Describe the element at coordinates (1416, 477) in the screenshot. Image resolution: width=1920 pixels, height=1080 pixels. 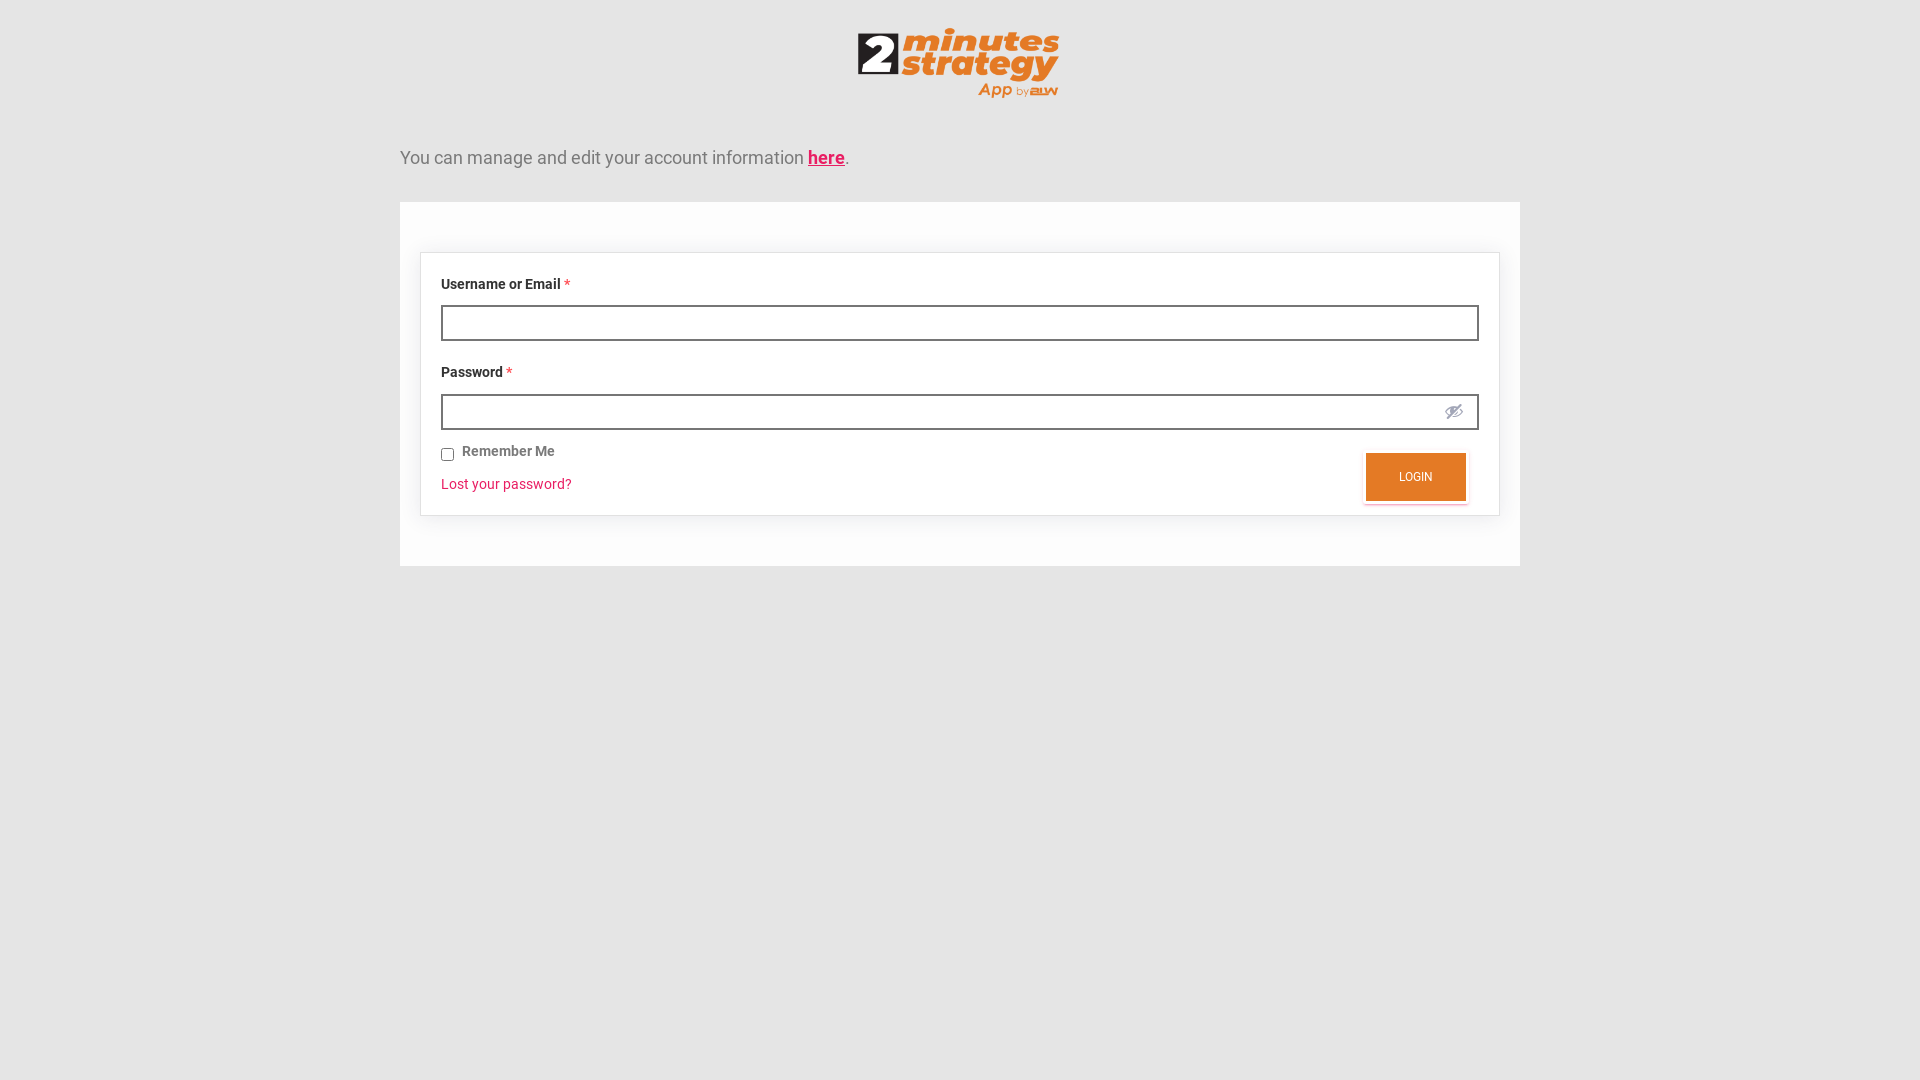
I see `Login` at that location.